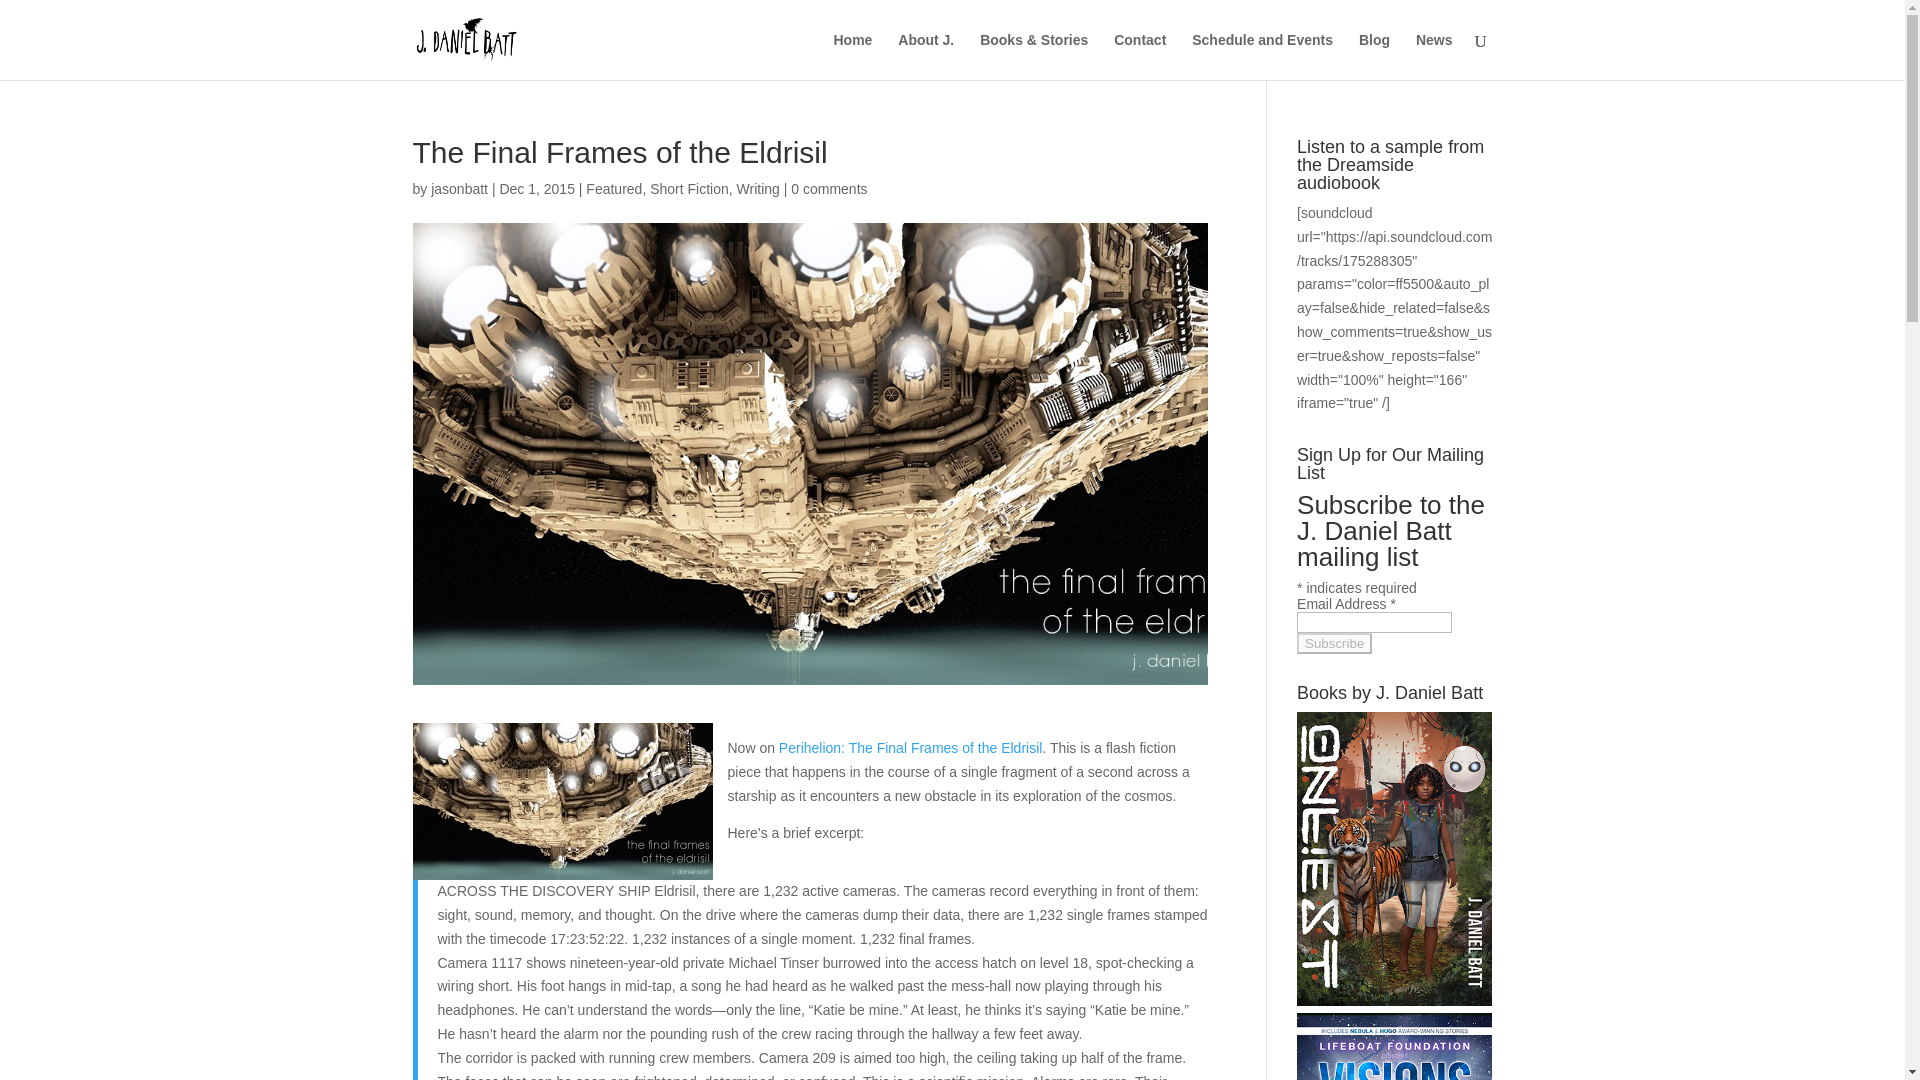 This screenshot has height=1080, width=1920. What do you see at coordinates (458, 188) in the screenshot?
I see `Posts by jasonbatt` at bounding box center [458, 188].